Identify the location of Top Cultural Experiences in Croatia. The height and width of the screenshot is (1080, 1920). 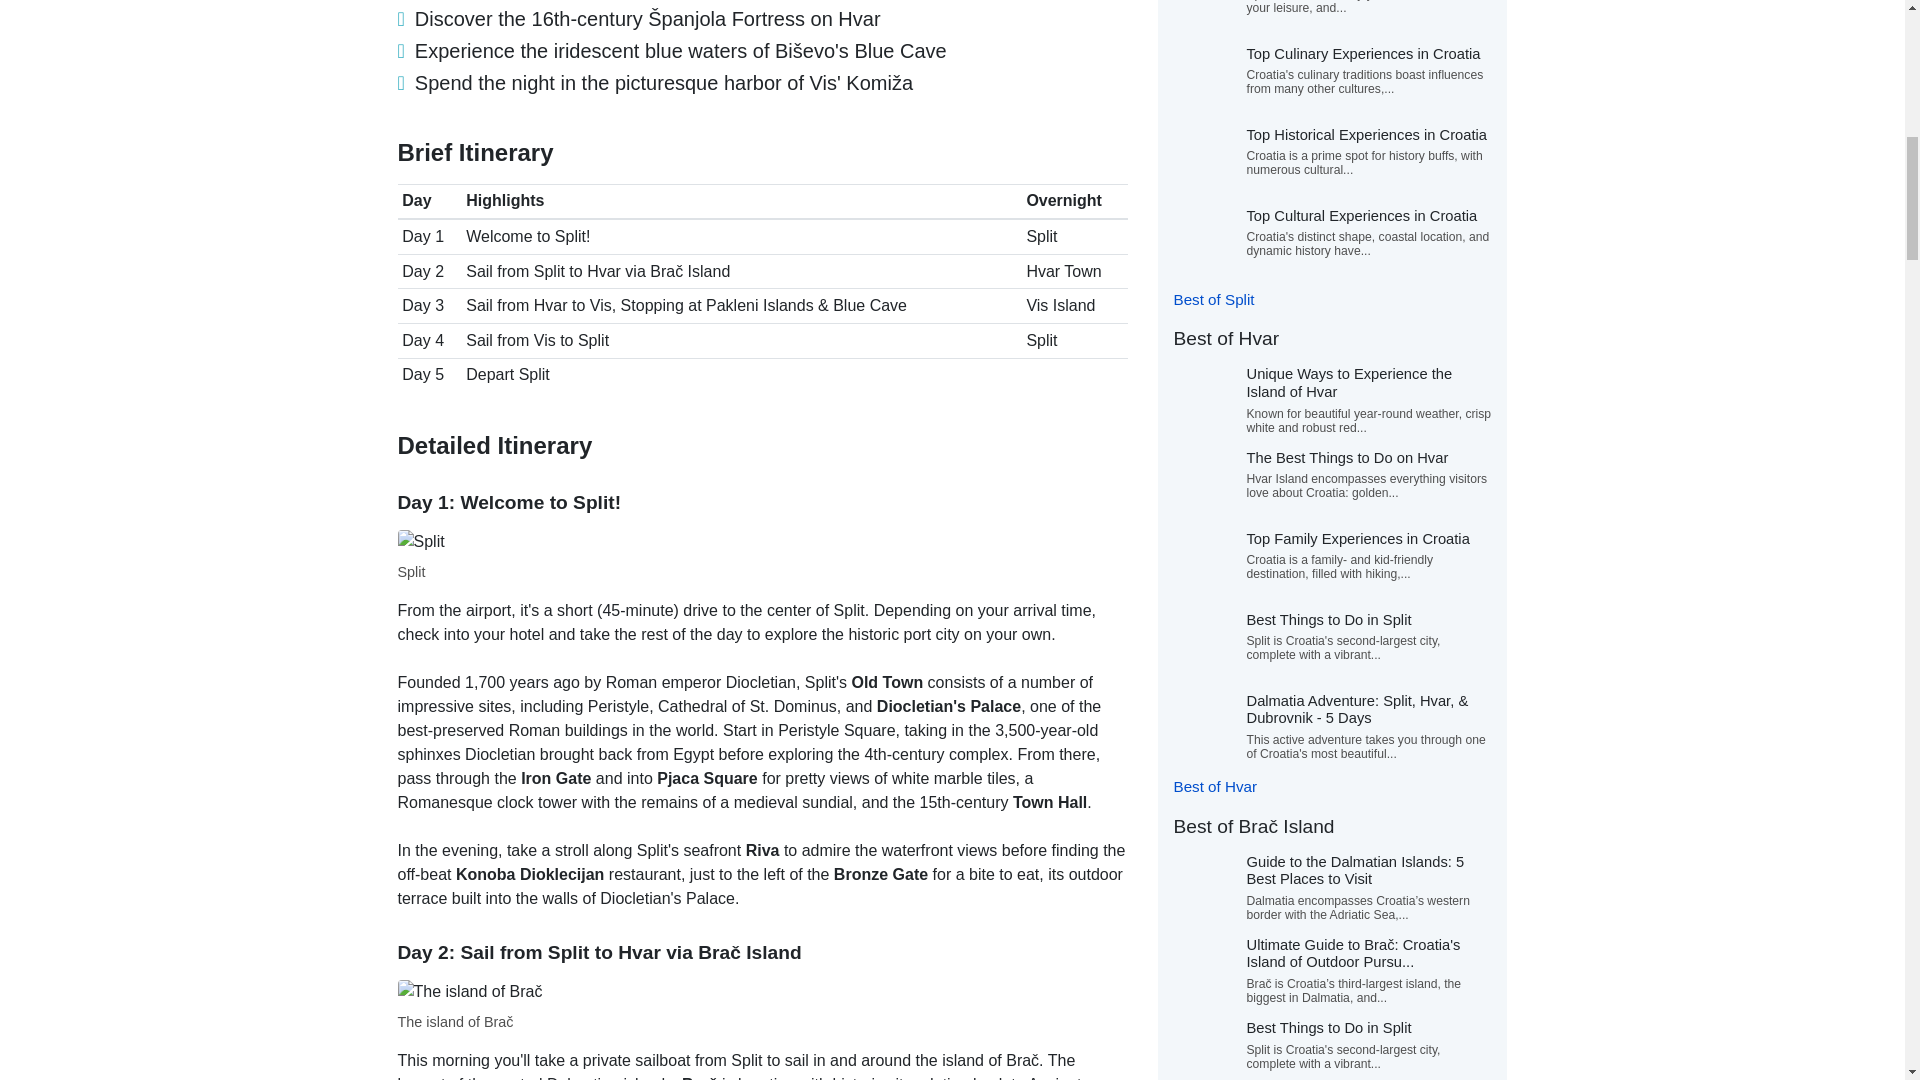
(1361, 216).